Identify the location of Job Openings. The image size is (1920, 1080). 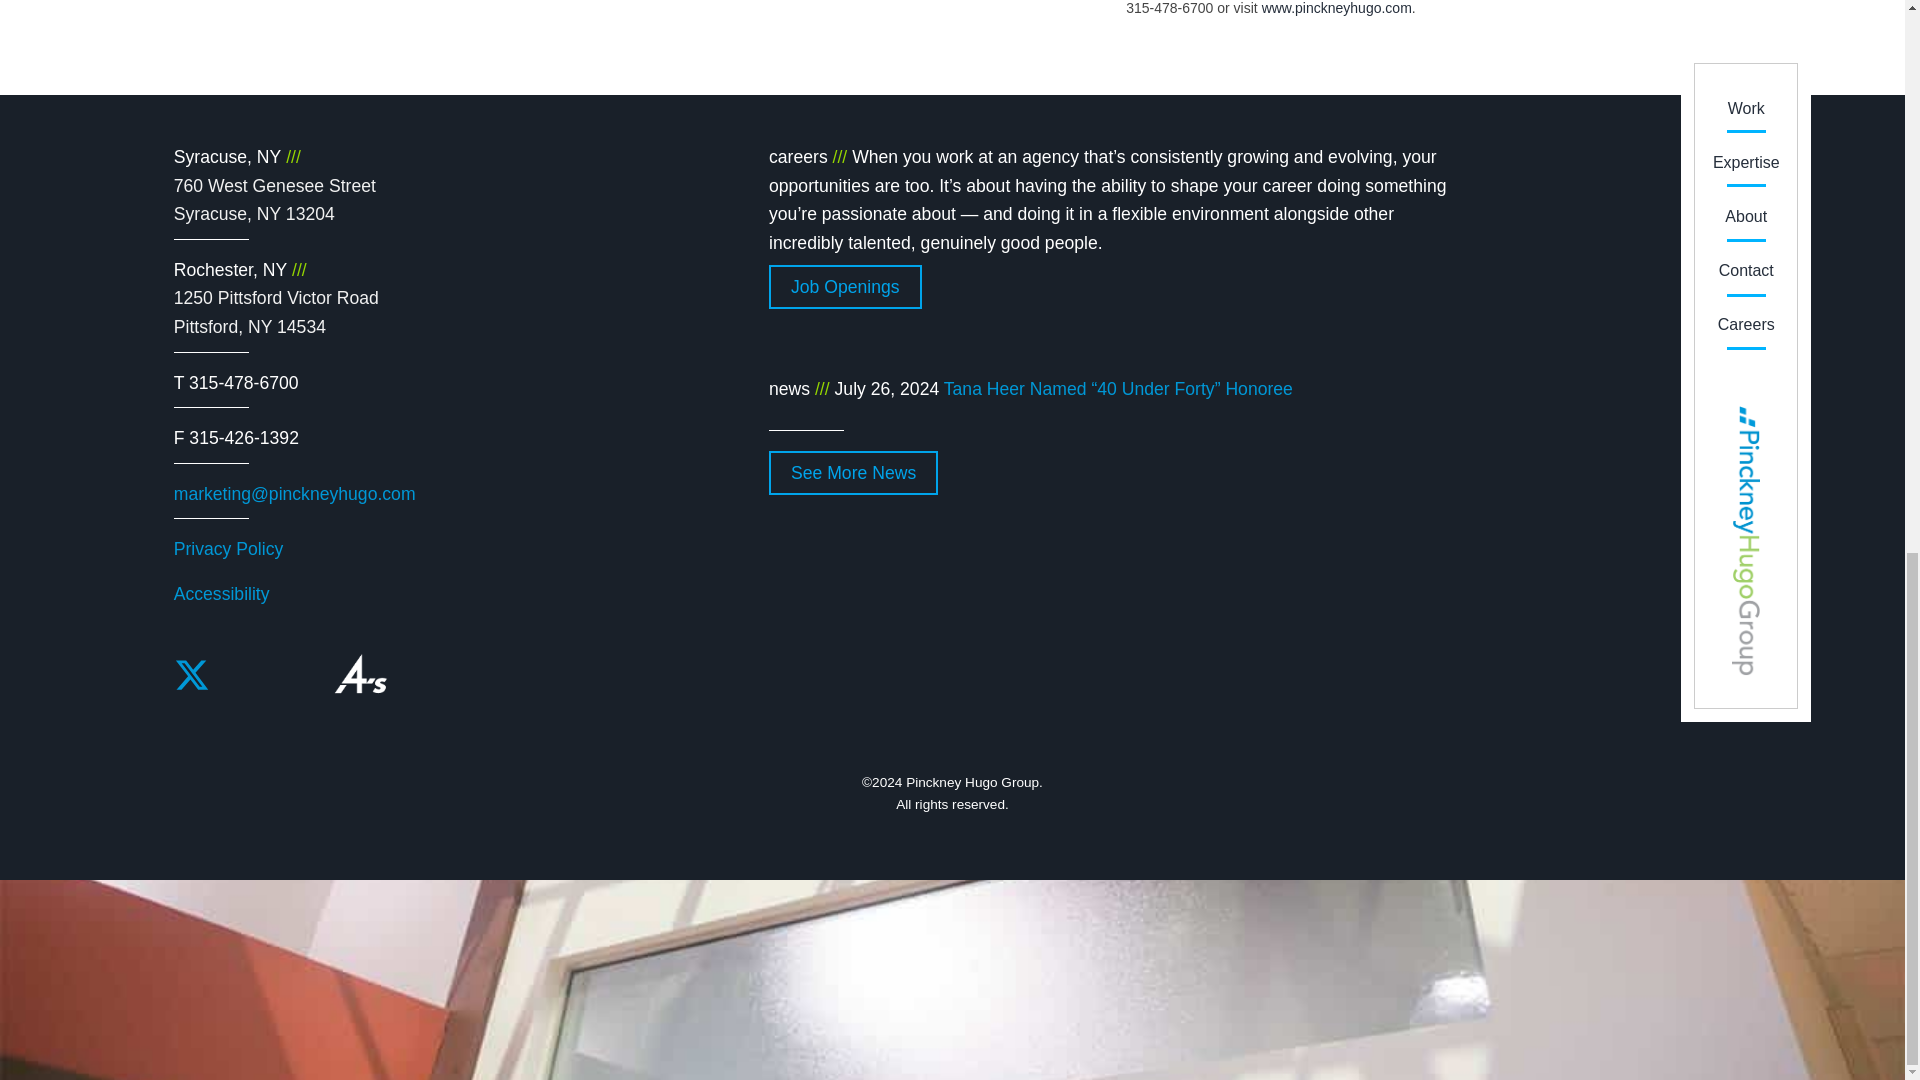
(276, 312).